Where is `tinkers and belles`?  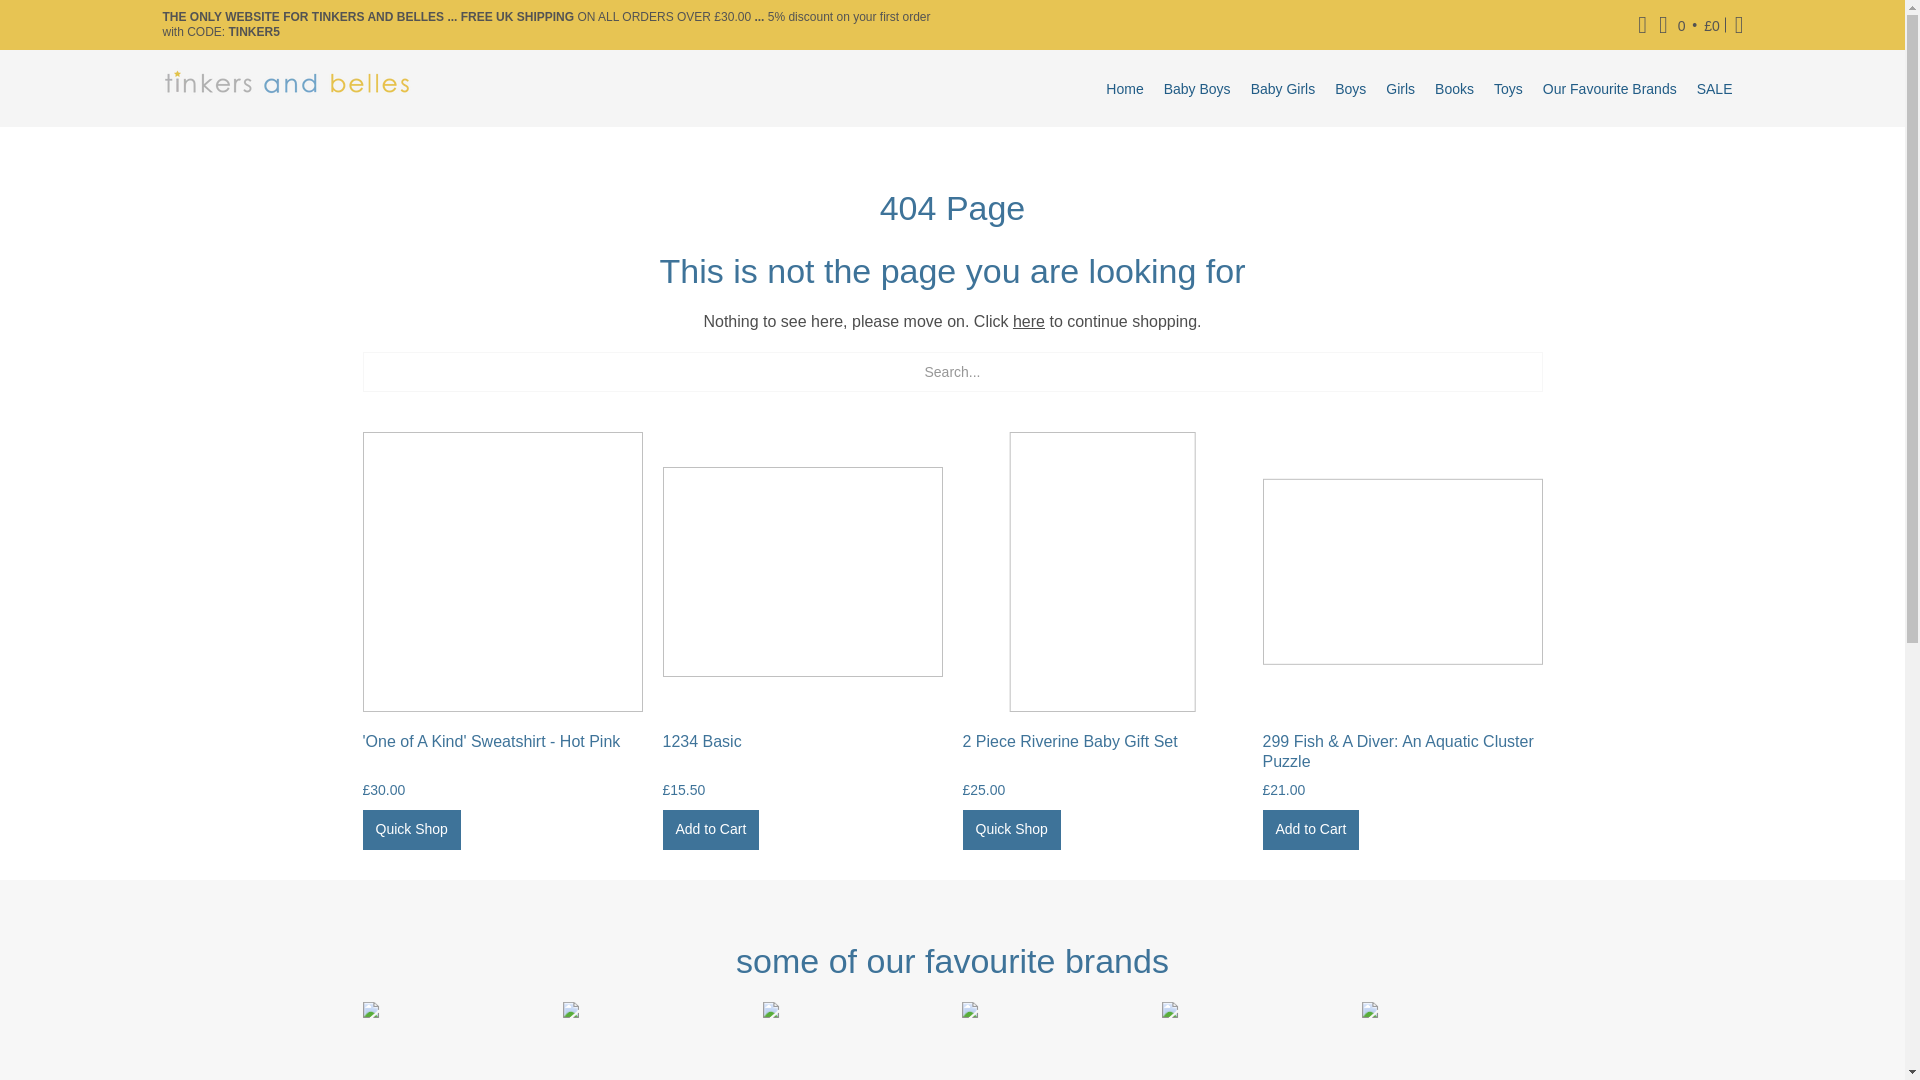
tinkers and belles is located at coordinates (286, 88).